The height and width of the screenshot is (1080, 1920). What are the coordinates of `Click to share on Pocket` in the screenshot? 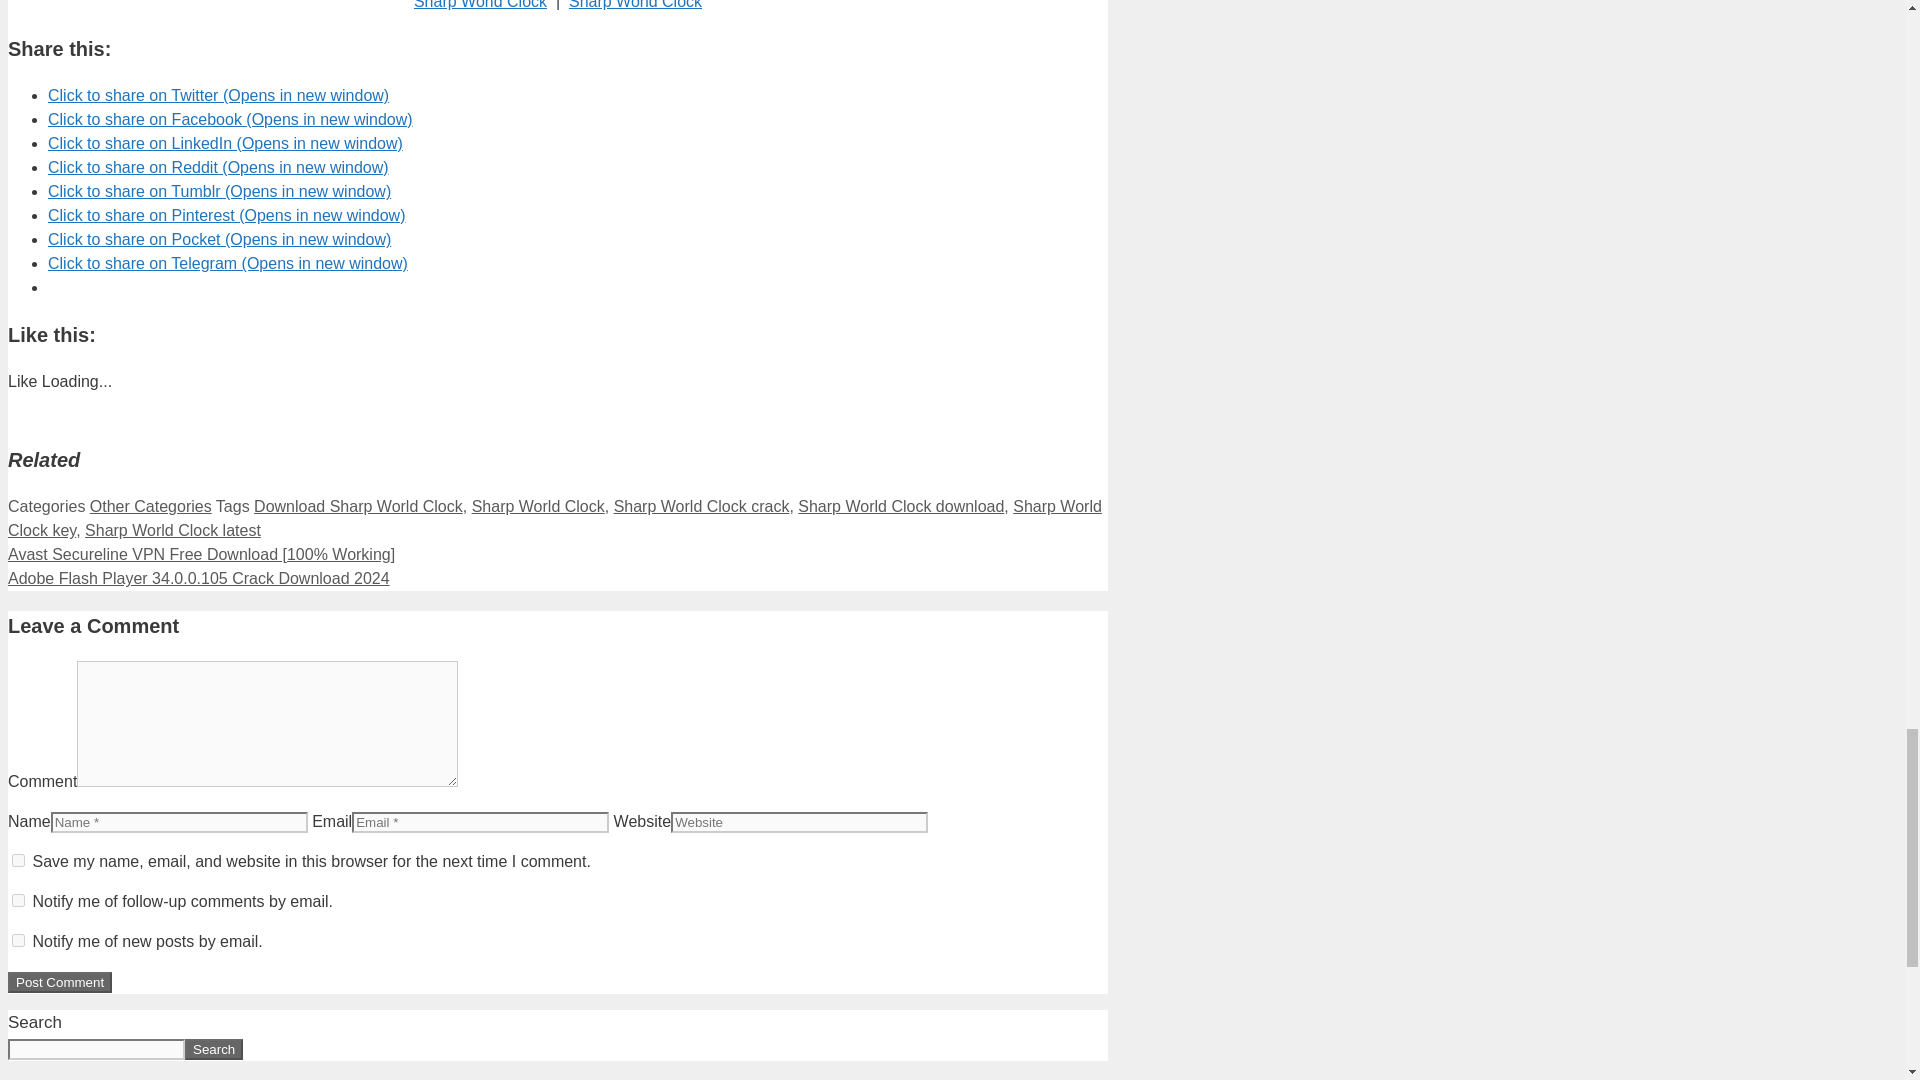 It's located at (220, 240).